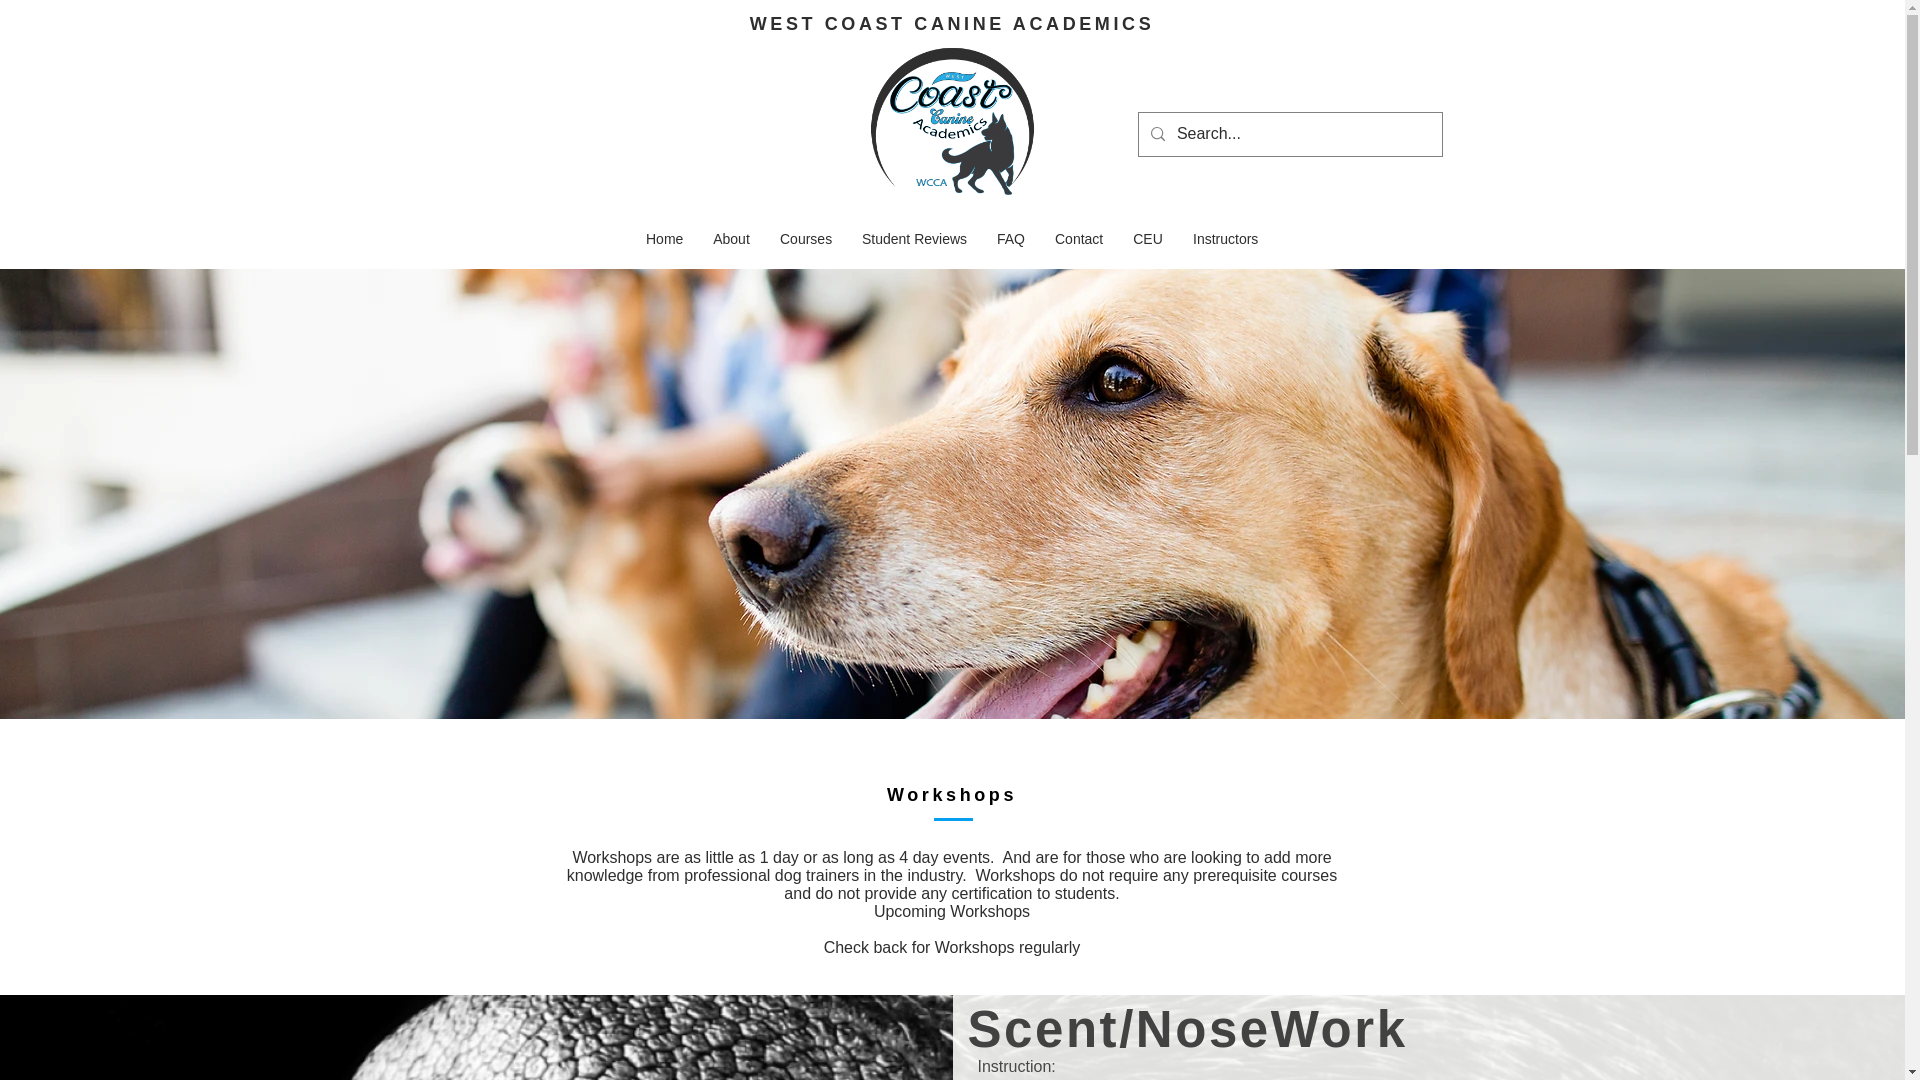 This screenshot has width=1920, height=1080. What do you see at coordinates (1010, 238) in the screenshot?
I see `FAQ` at bounding box center [1010, 238].